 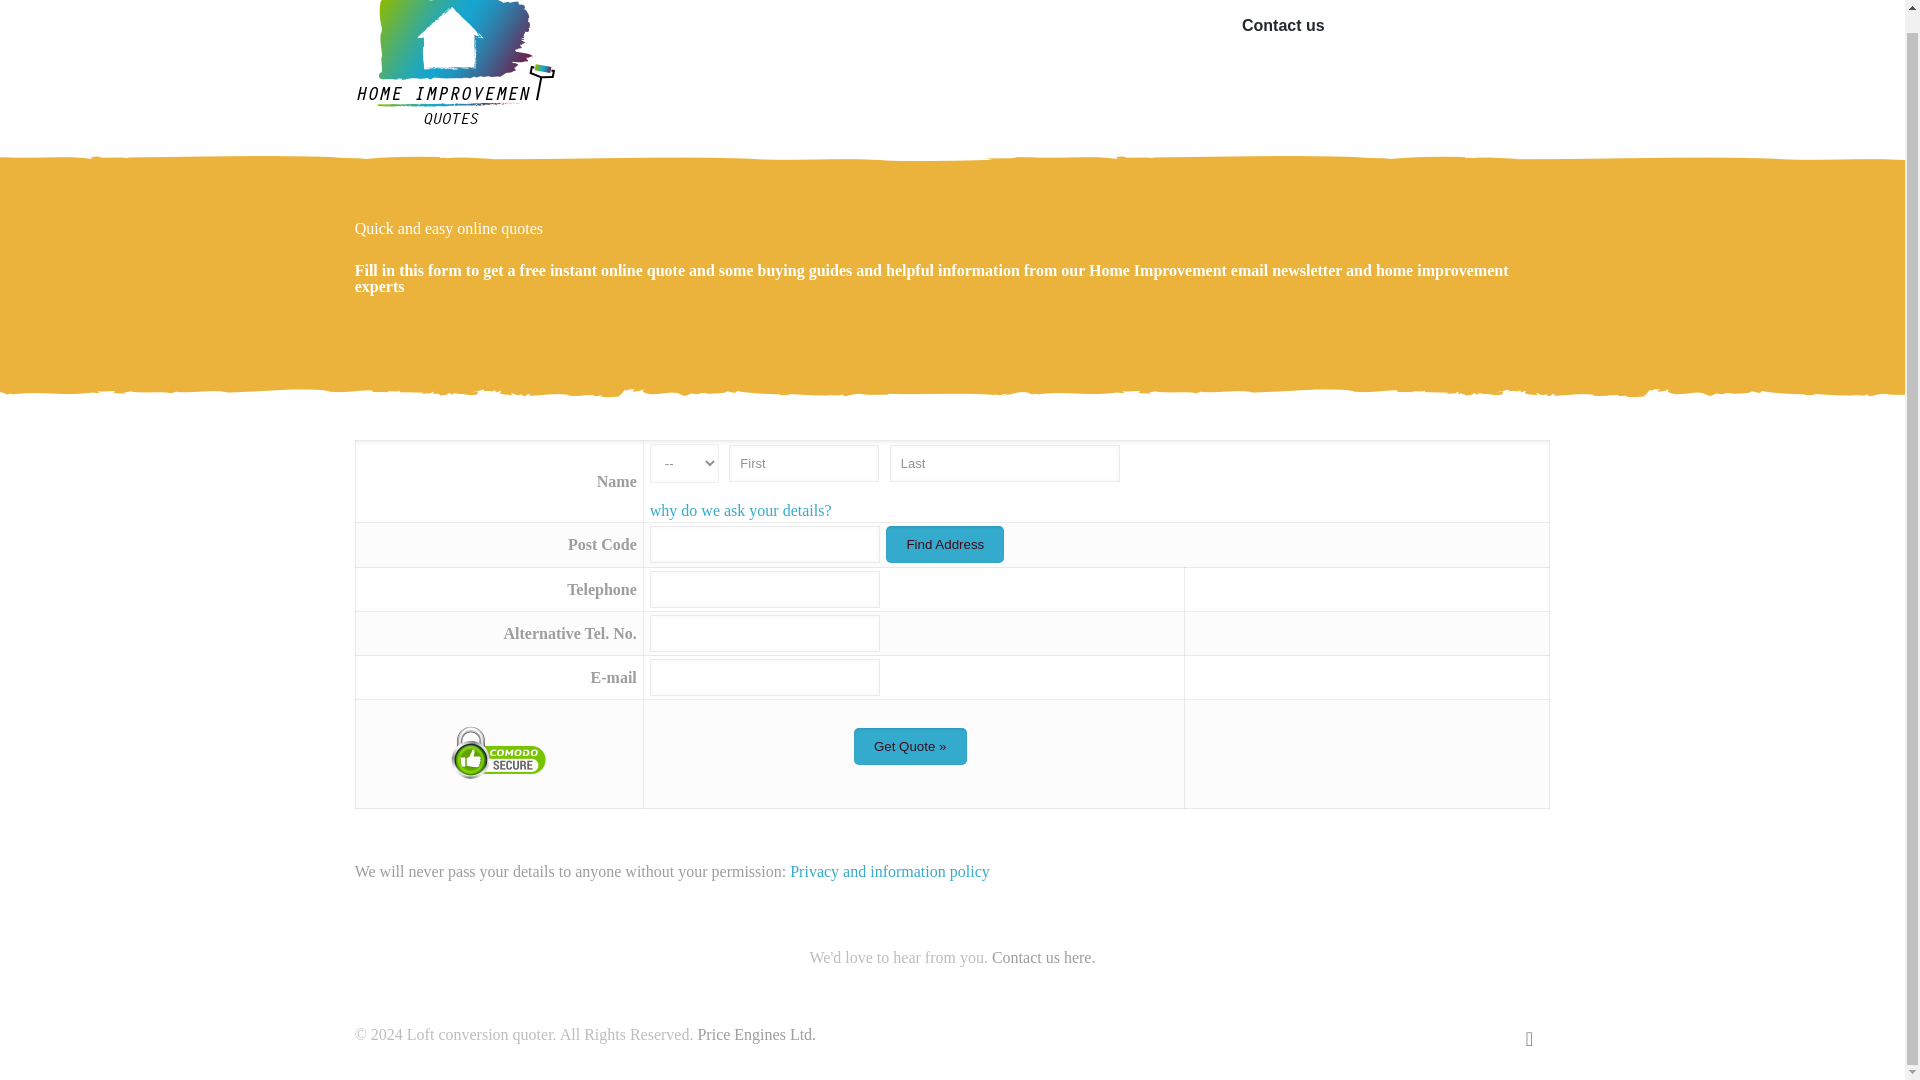 What do you see at coordinates (1044, 957) in the screenshot?
I see `Contact us here.` at bounding box center [1044, 957].